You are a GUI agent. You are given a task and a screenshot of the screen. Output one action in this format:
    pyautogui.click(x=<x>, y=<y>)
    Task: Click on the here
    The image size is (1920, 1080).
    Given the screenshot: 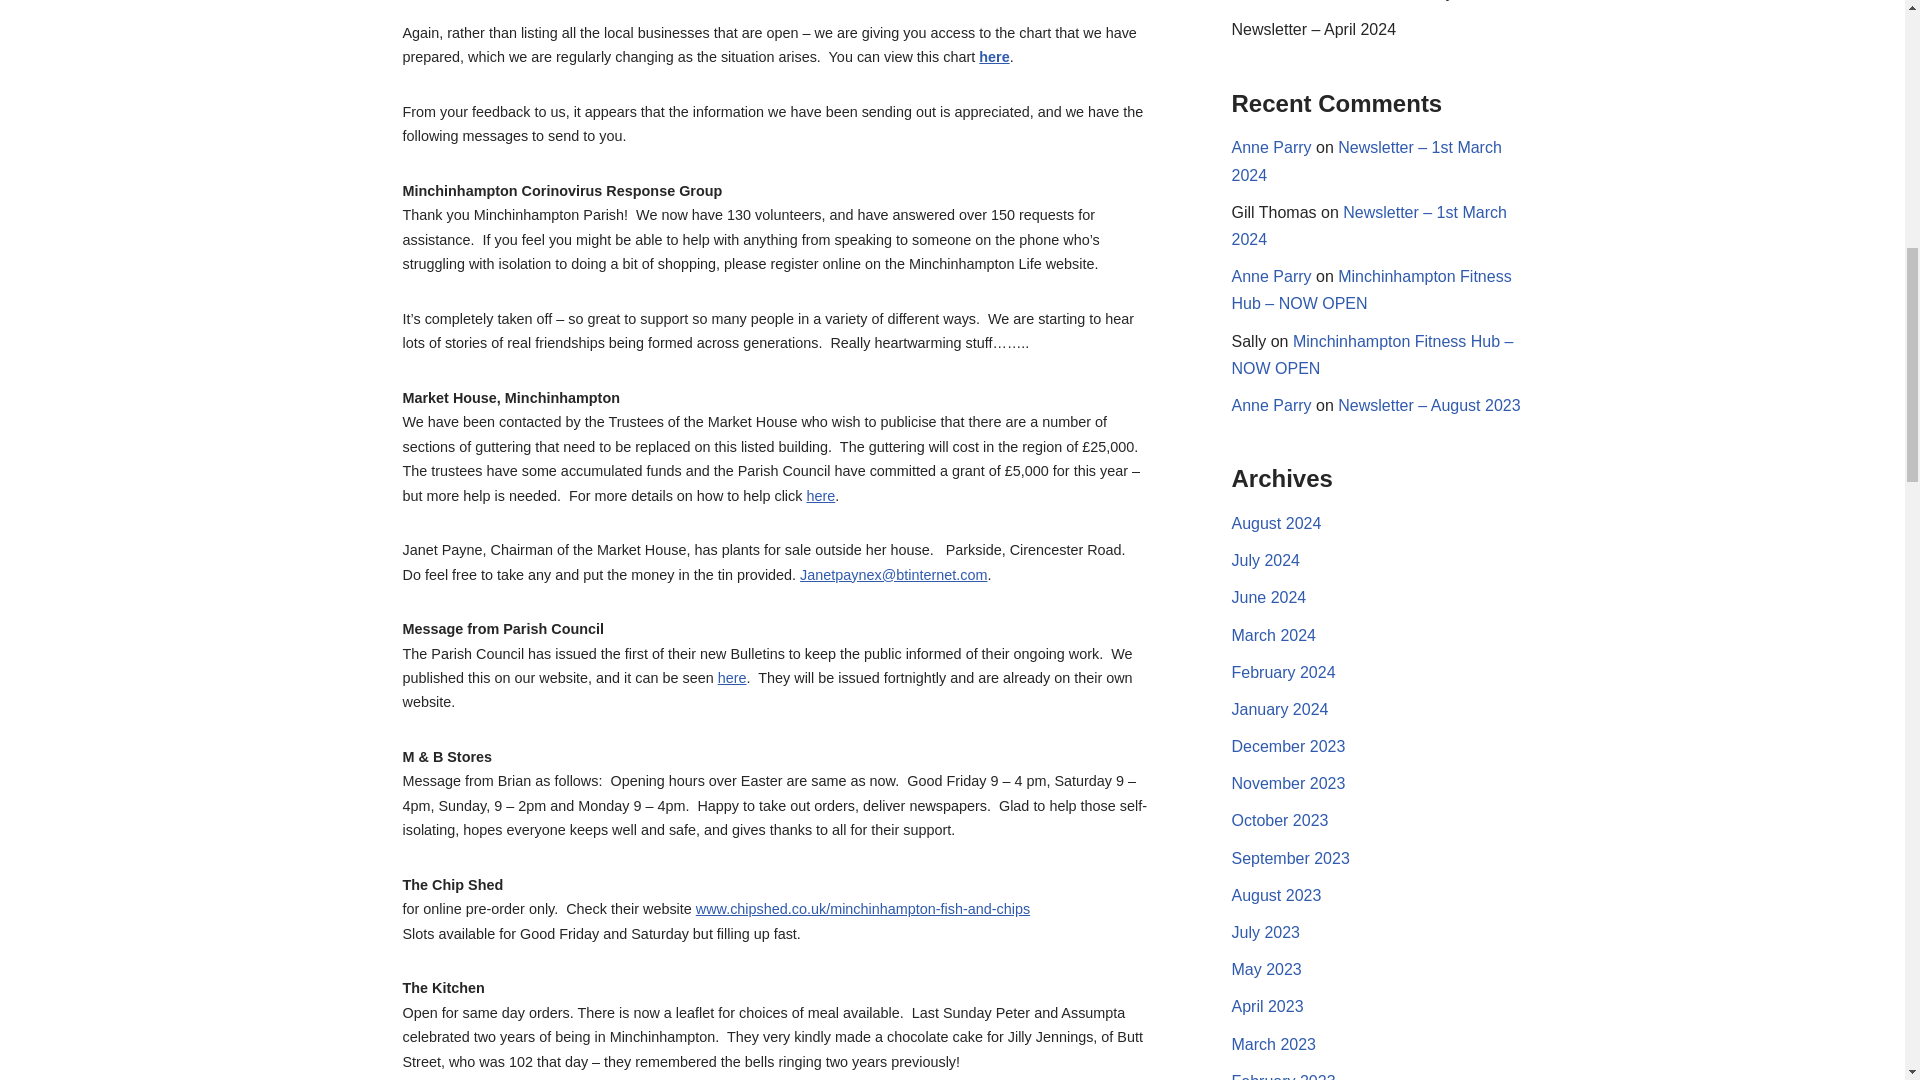 What is the action you would take?
    pyautogui.click(x=994, y=56)
    